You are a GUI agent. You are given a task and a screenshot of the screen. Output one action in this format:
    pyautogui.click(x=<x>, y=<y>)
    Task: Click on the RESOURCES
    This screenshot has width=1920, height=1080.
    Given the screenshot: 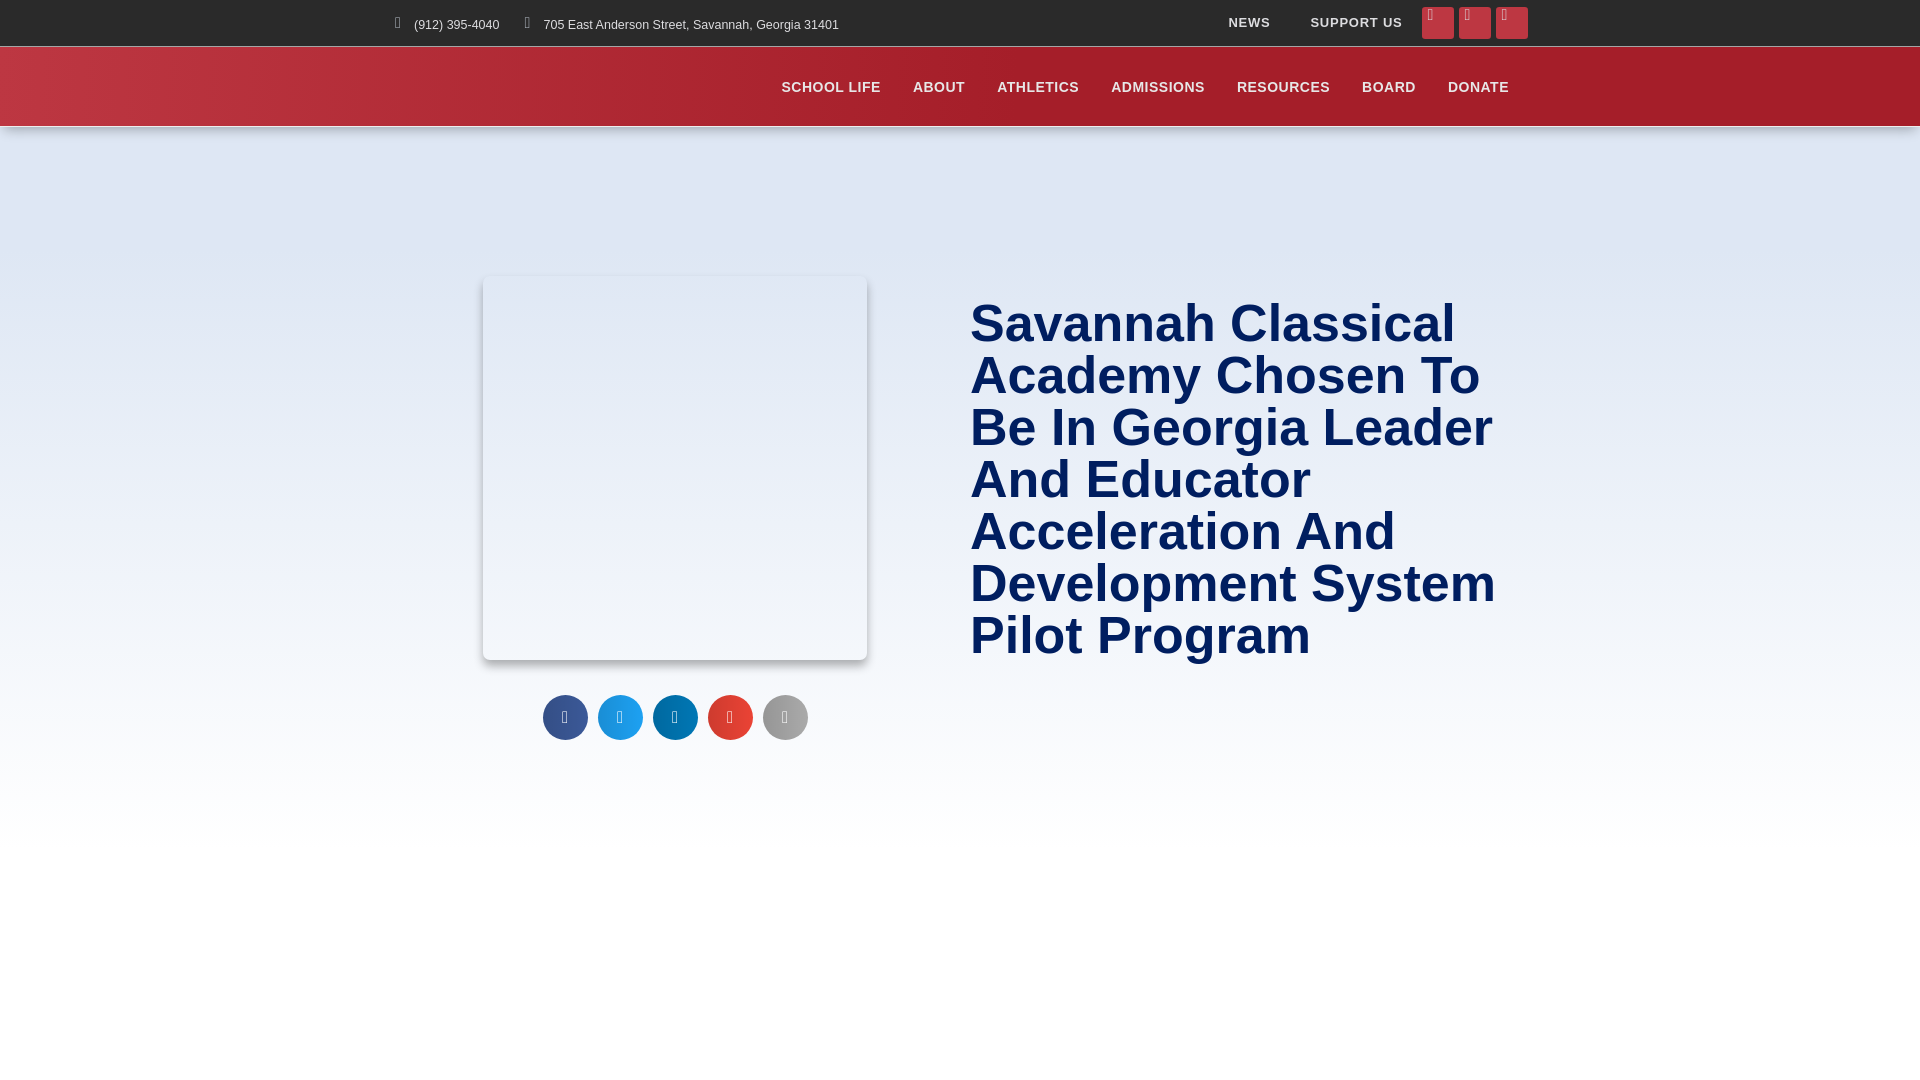 What is the action you would take?
    pyautogui.click(x=1283, y=86)
    